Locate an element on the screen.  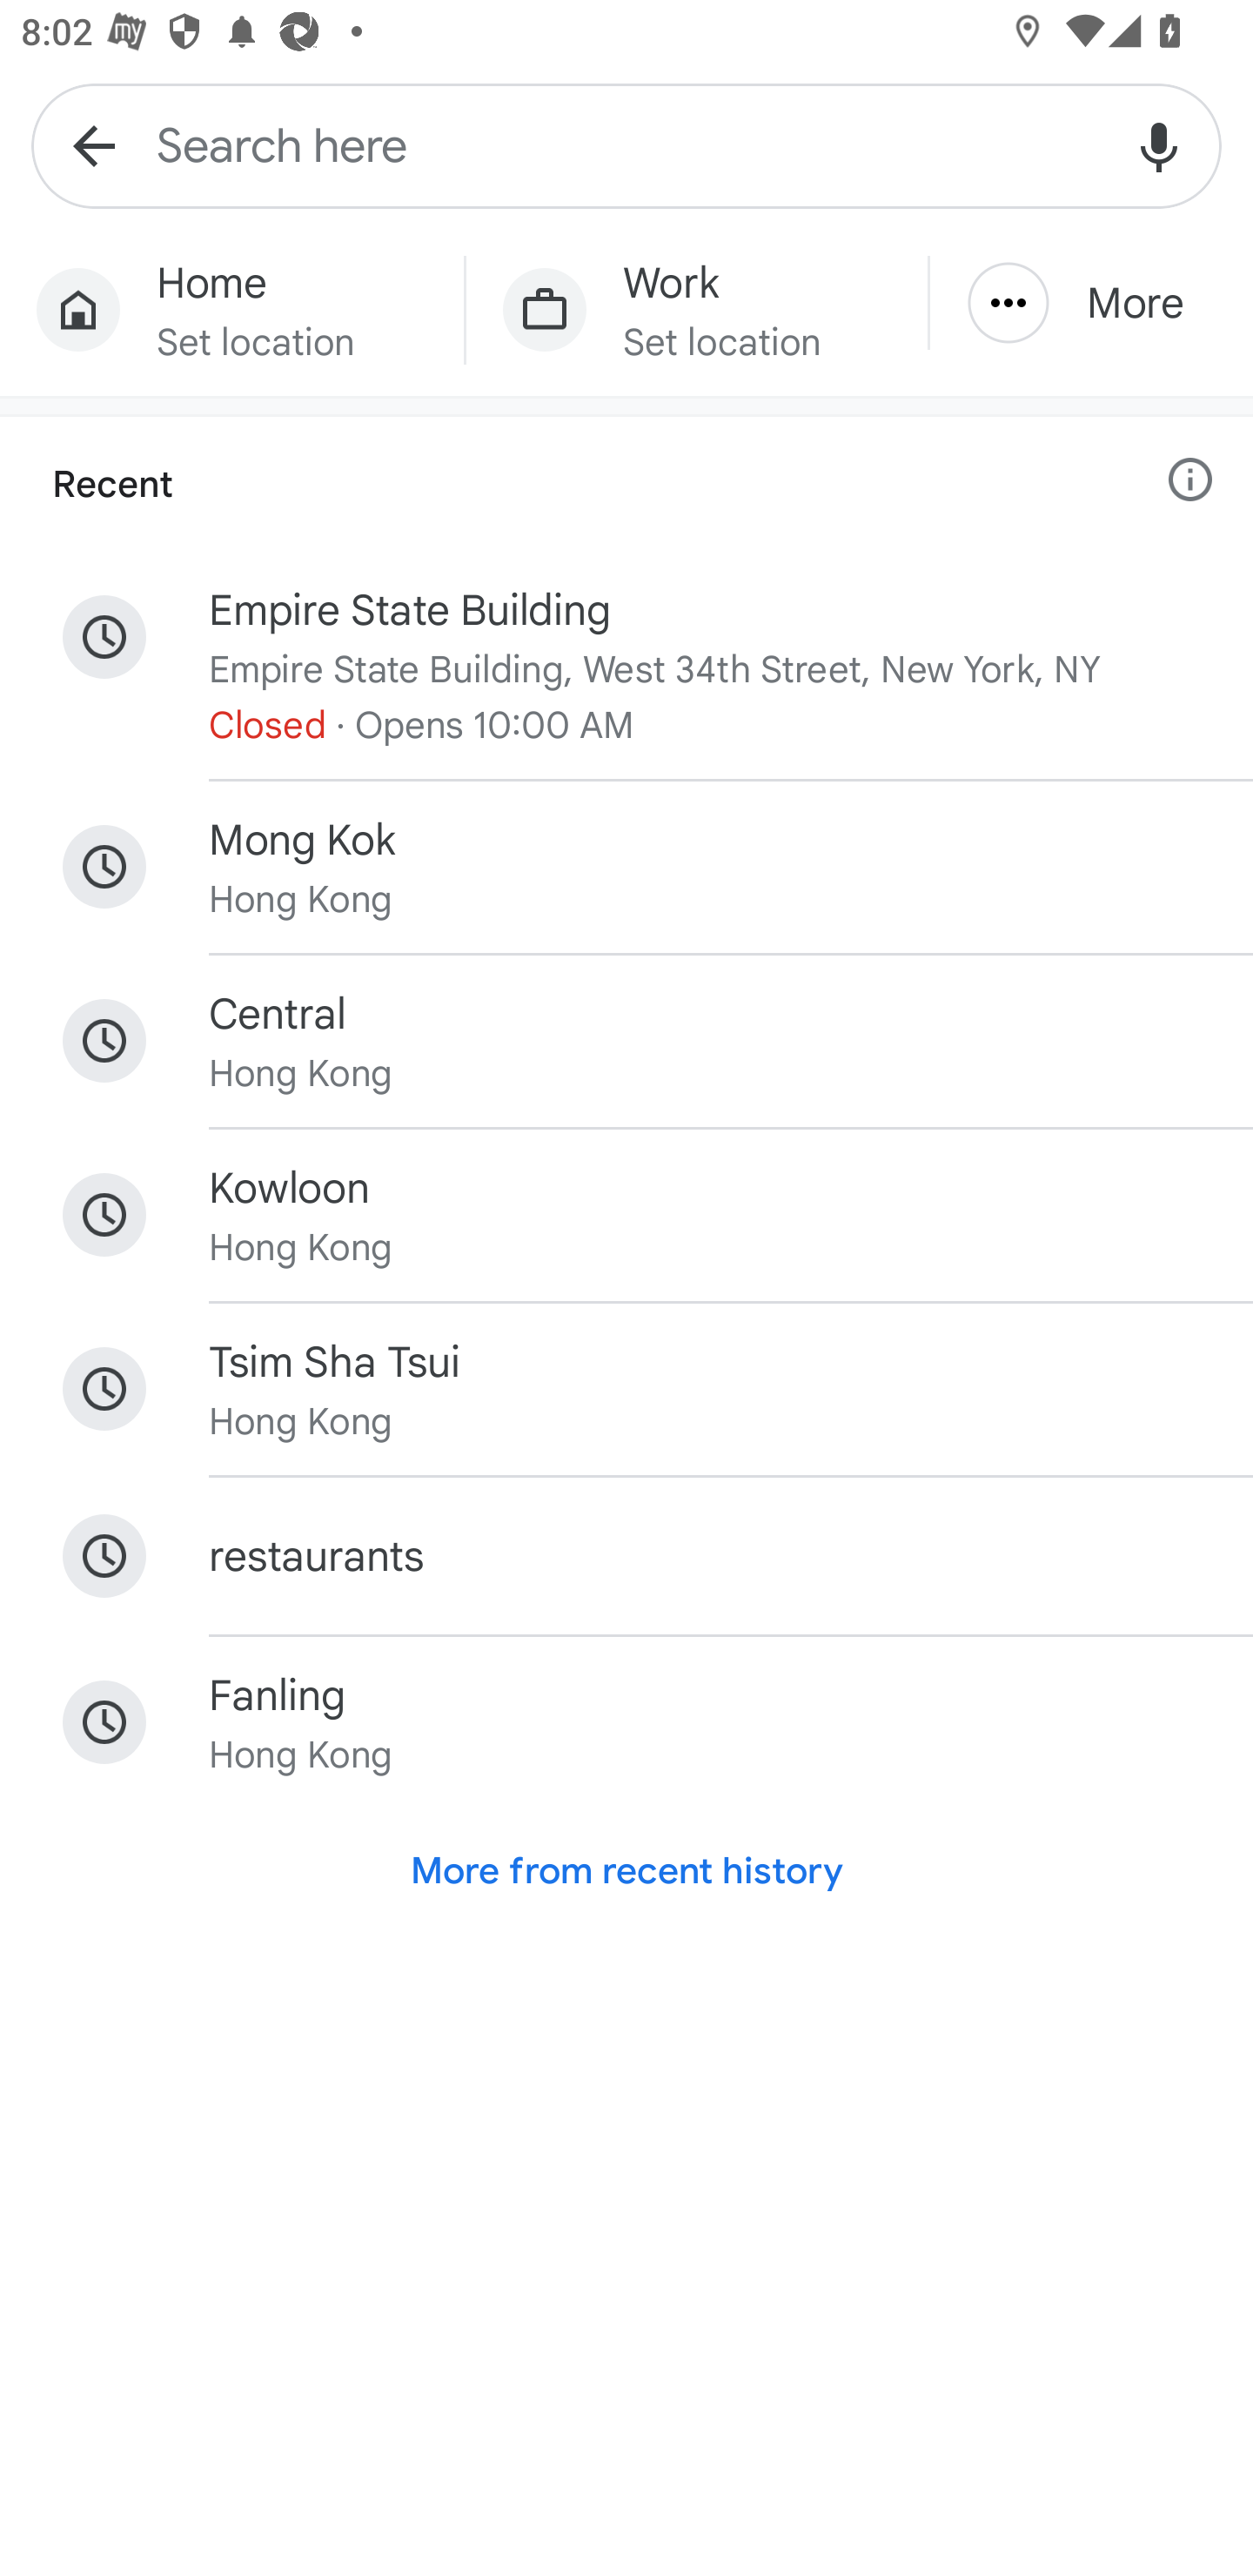
Tsim Sha Tsui Hong Kong is located at coordinates (626, 1389).